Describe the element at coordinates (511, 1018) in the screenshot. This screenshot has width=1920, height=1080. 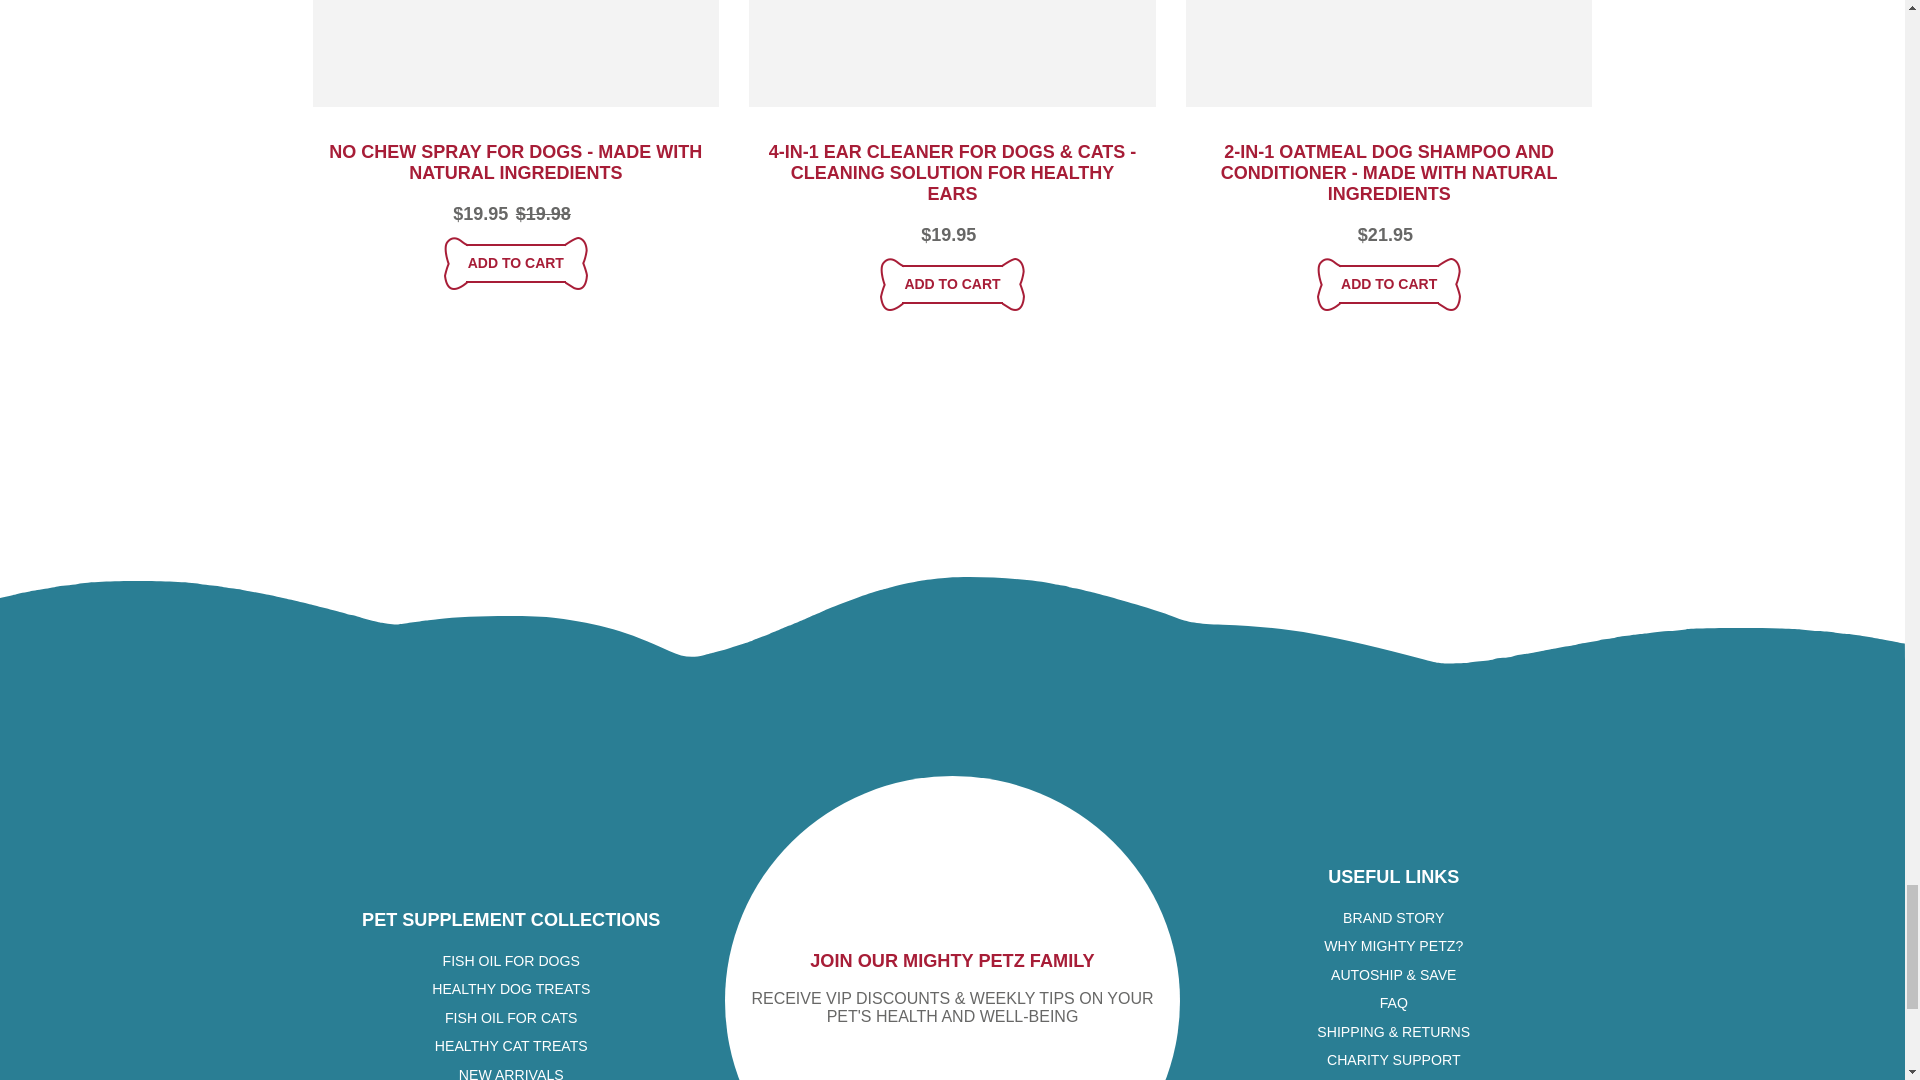
I see `Fish Oil For Cats` at that location.